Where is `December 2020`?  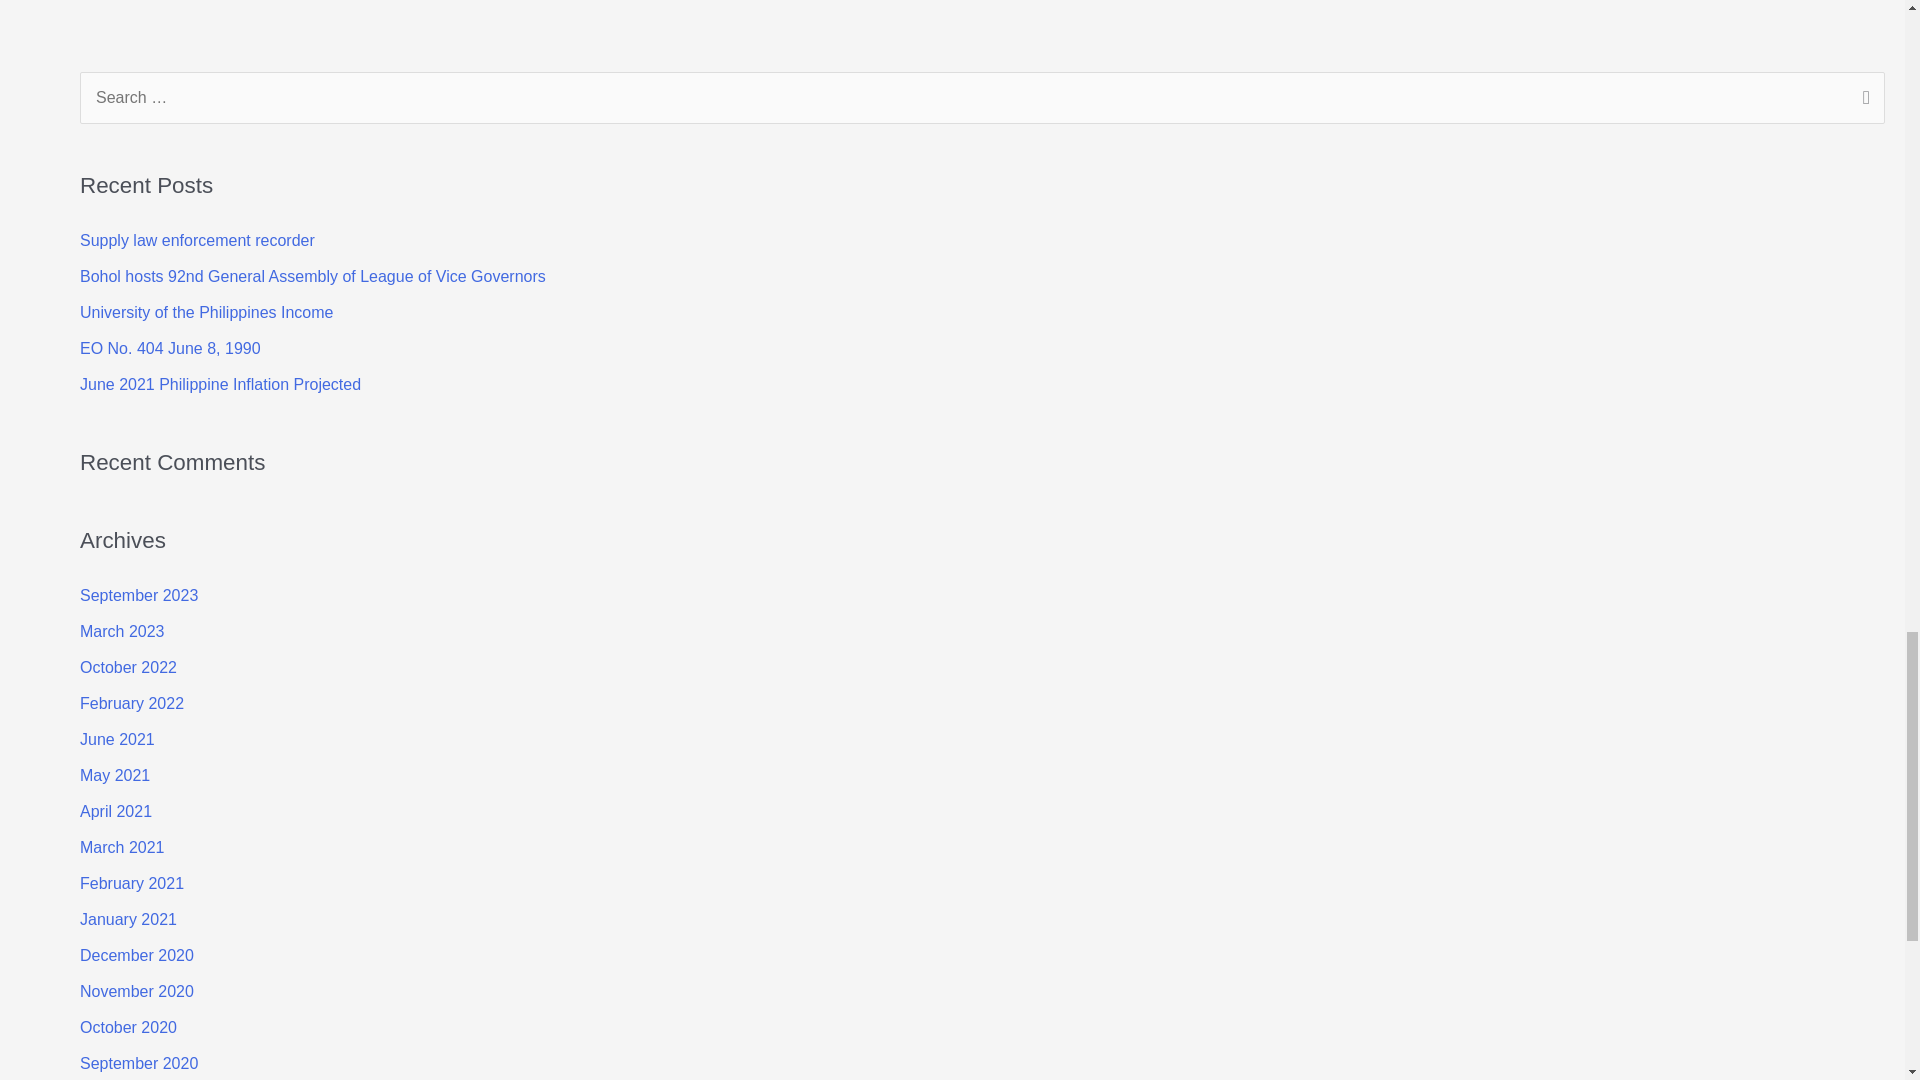
December 2020 is located at coordinates (136, 956).